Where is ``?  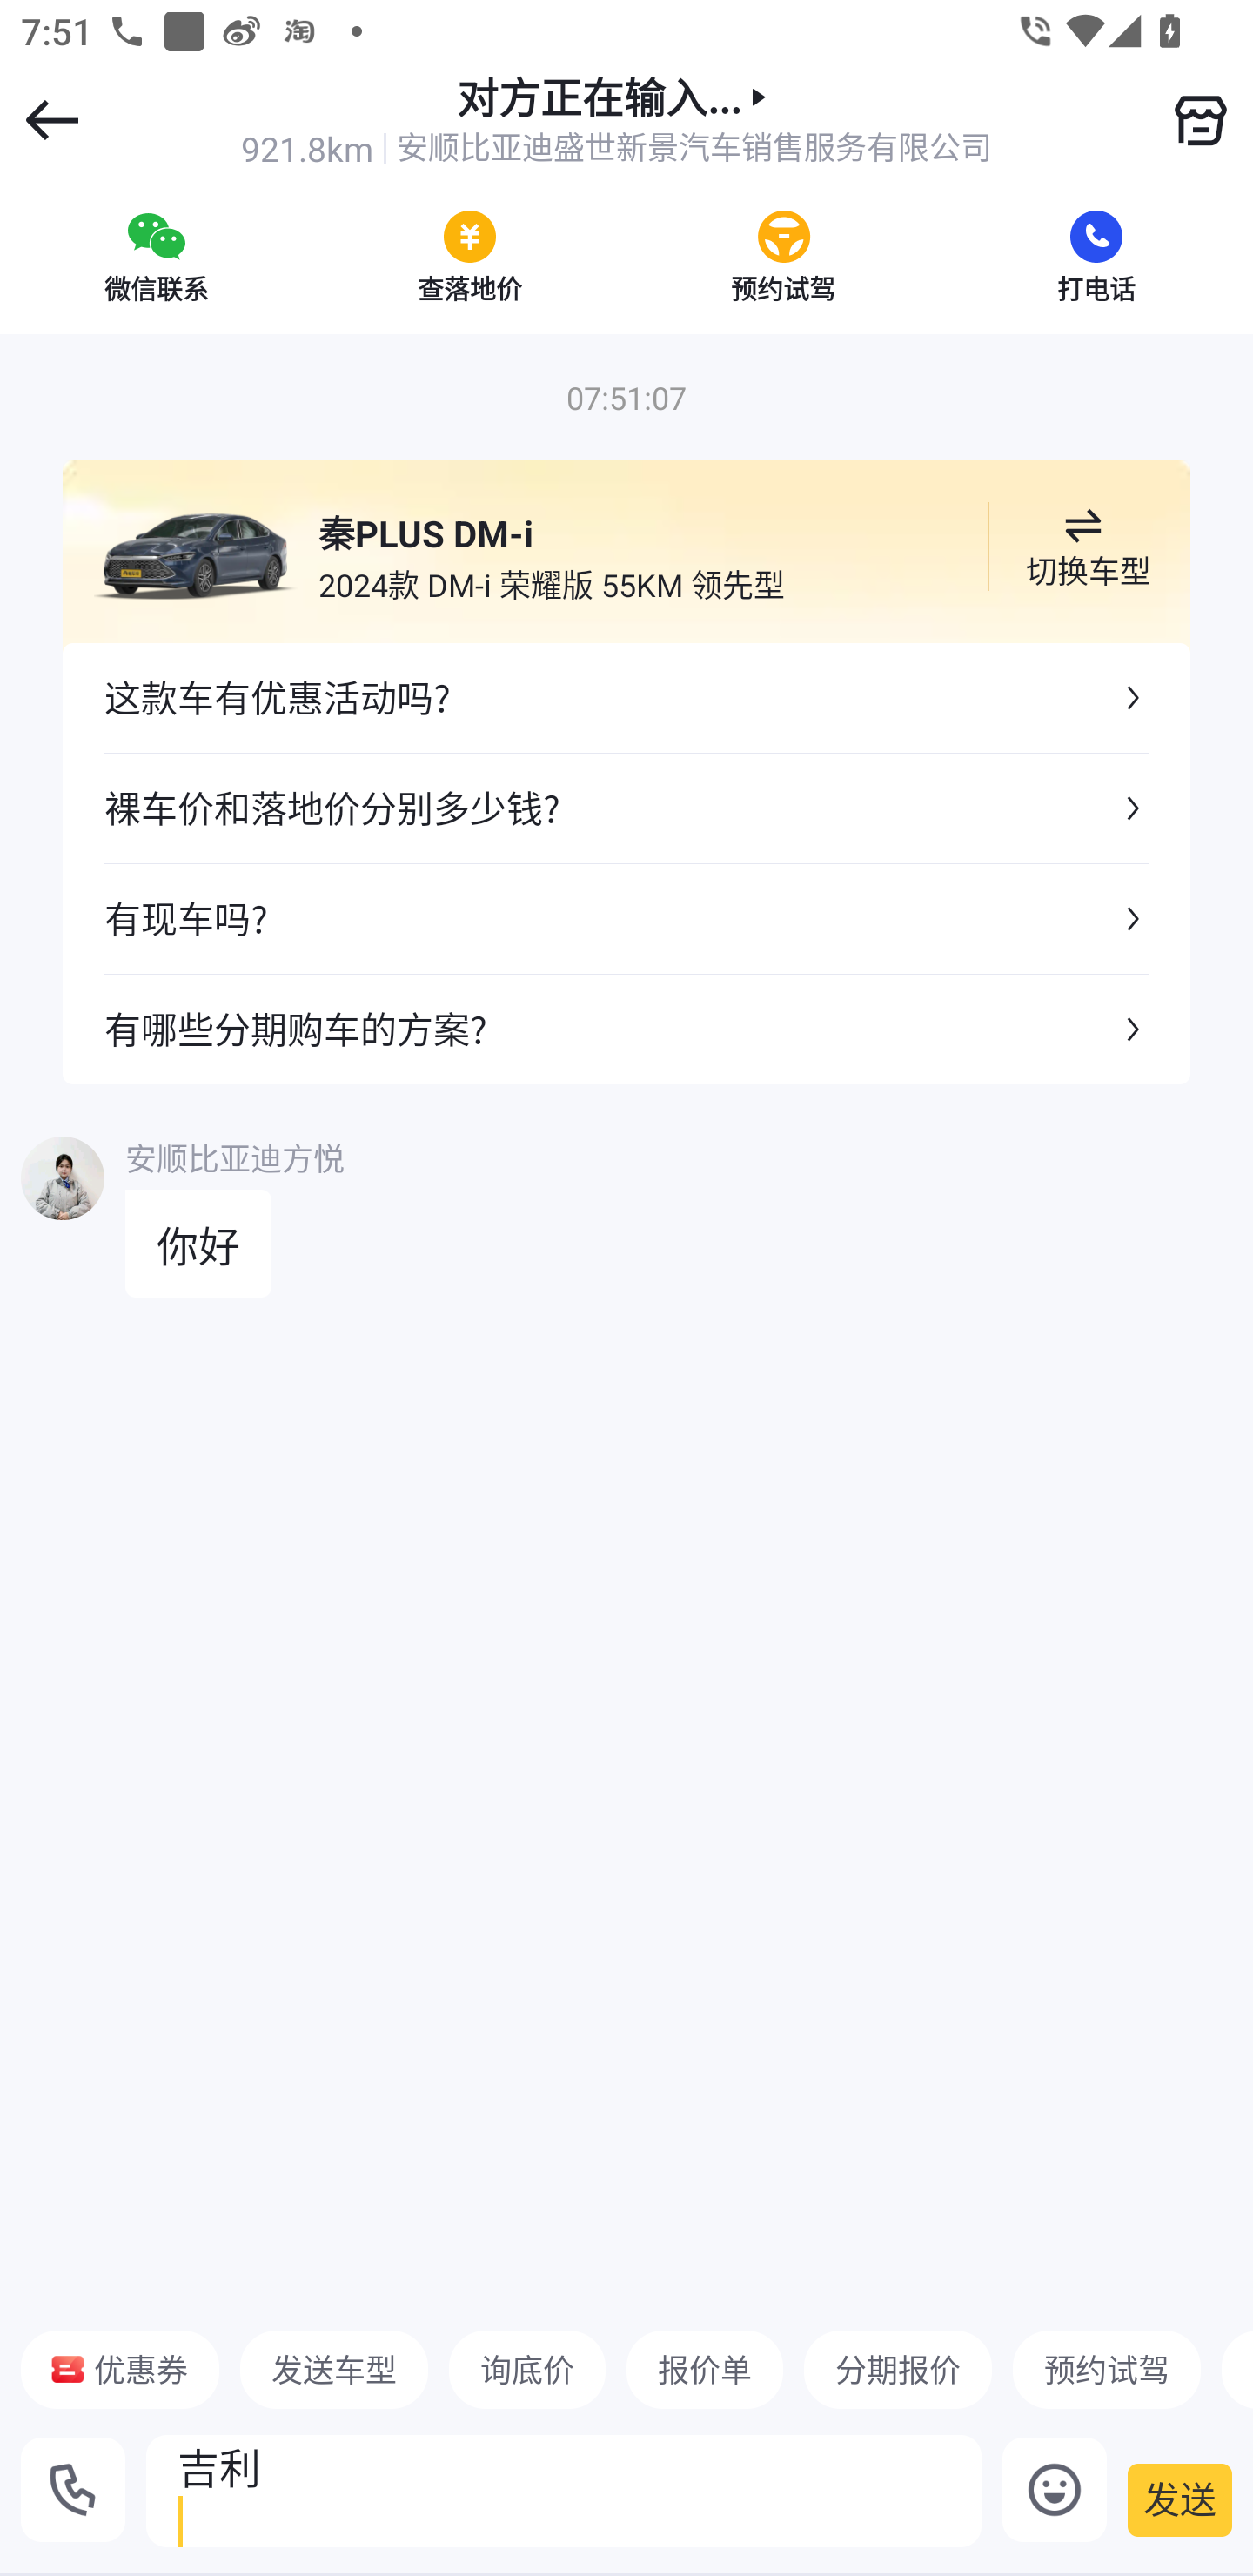
 is located at coordinates (1200, 120).